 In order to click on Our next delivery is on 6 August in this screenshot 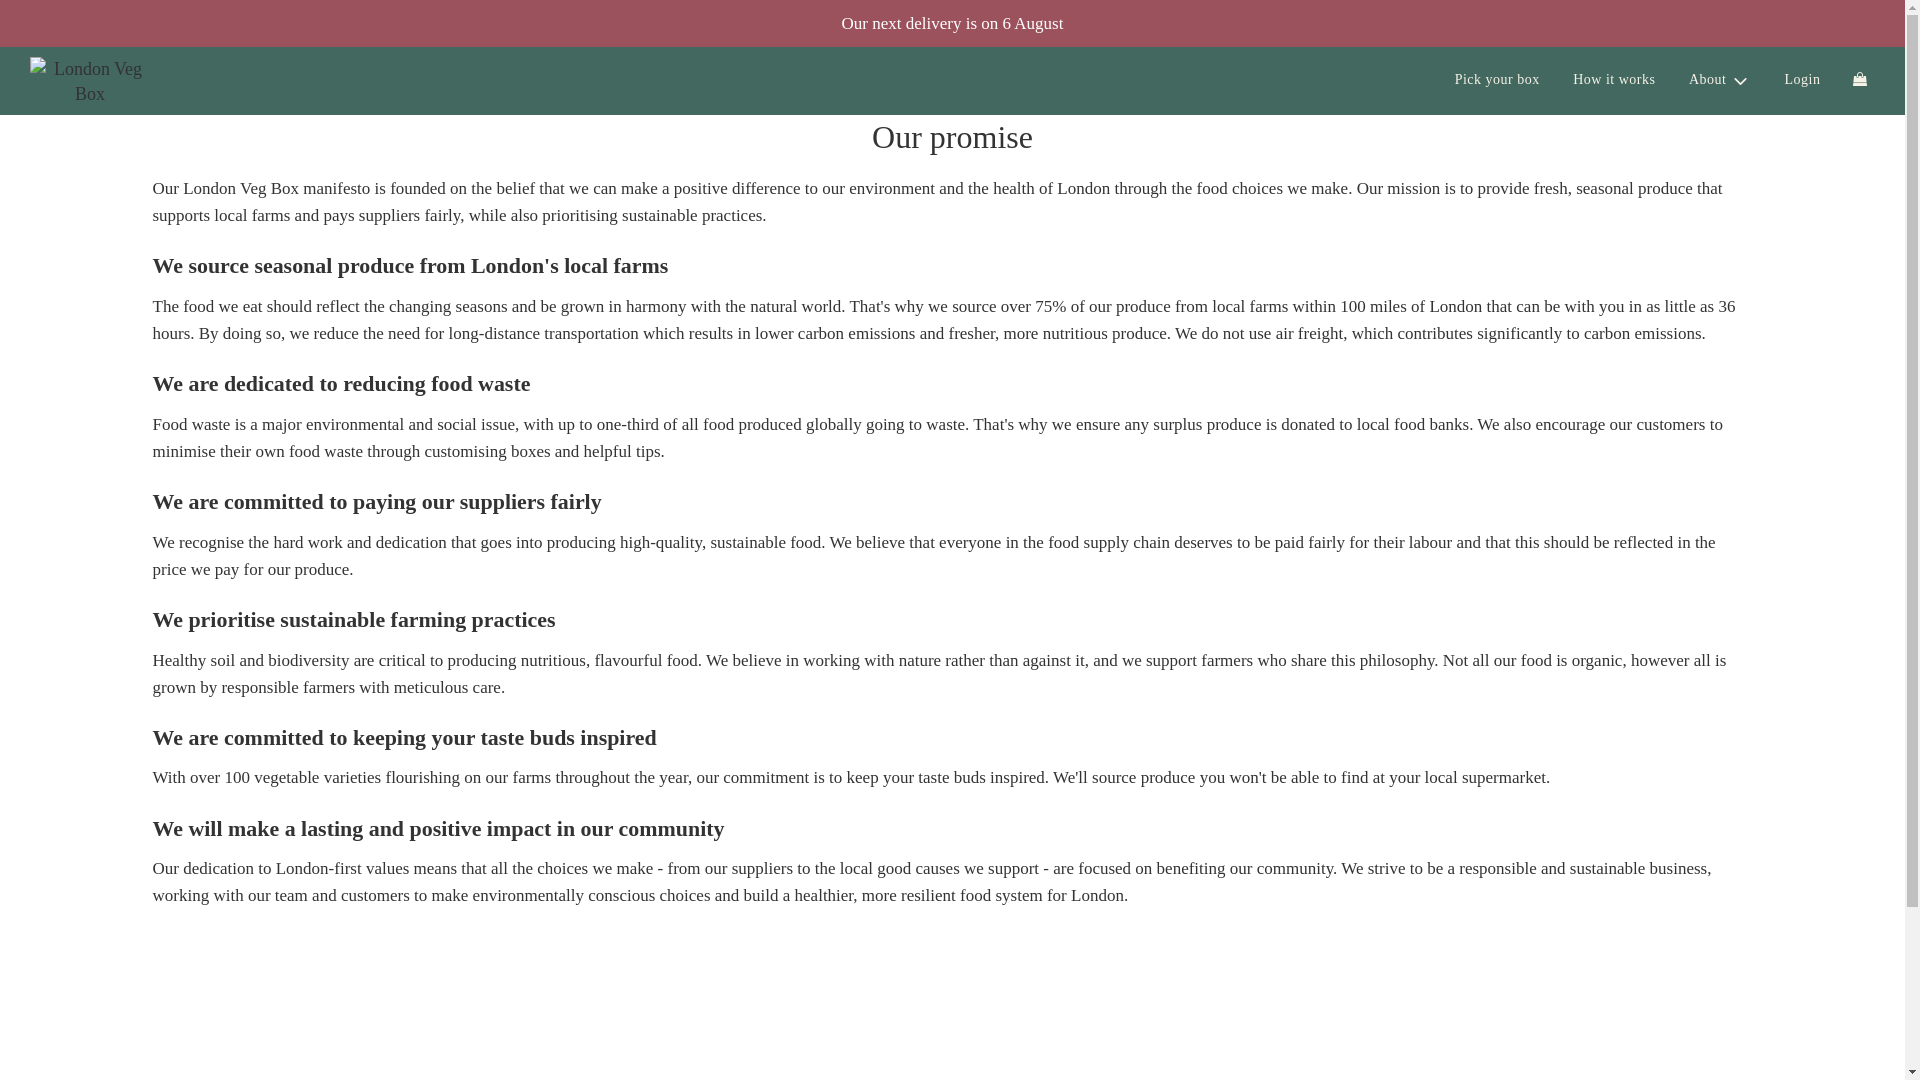, I will do `click(952, 24)`.